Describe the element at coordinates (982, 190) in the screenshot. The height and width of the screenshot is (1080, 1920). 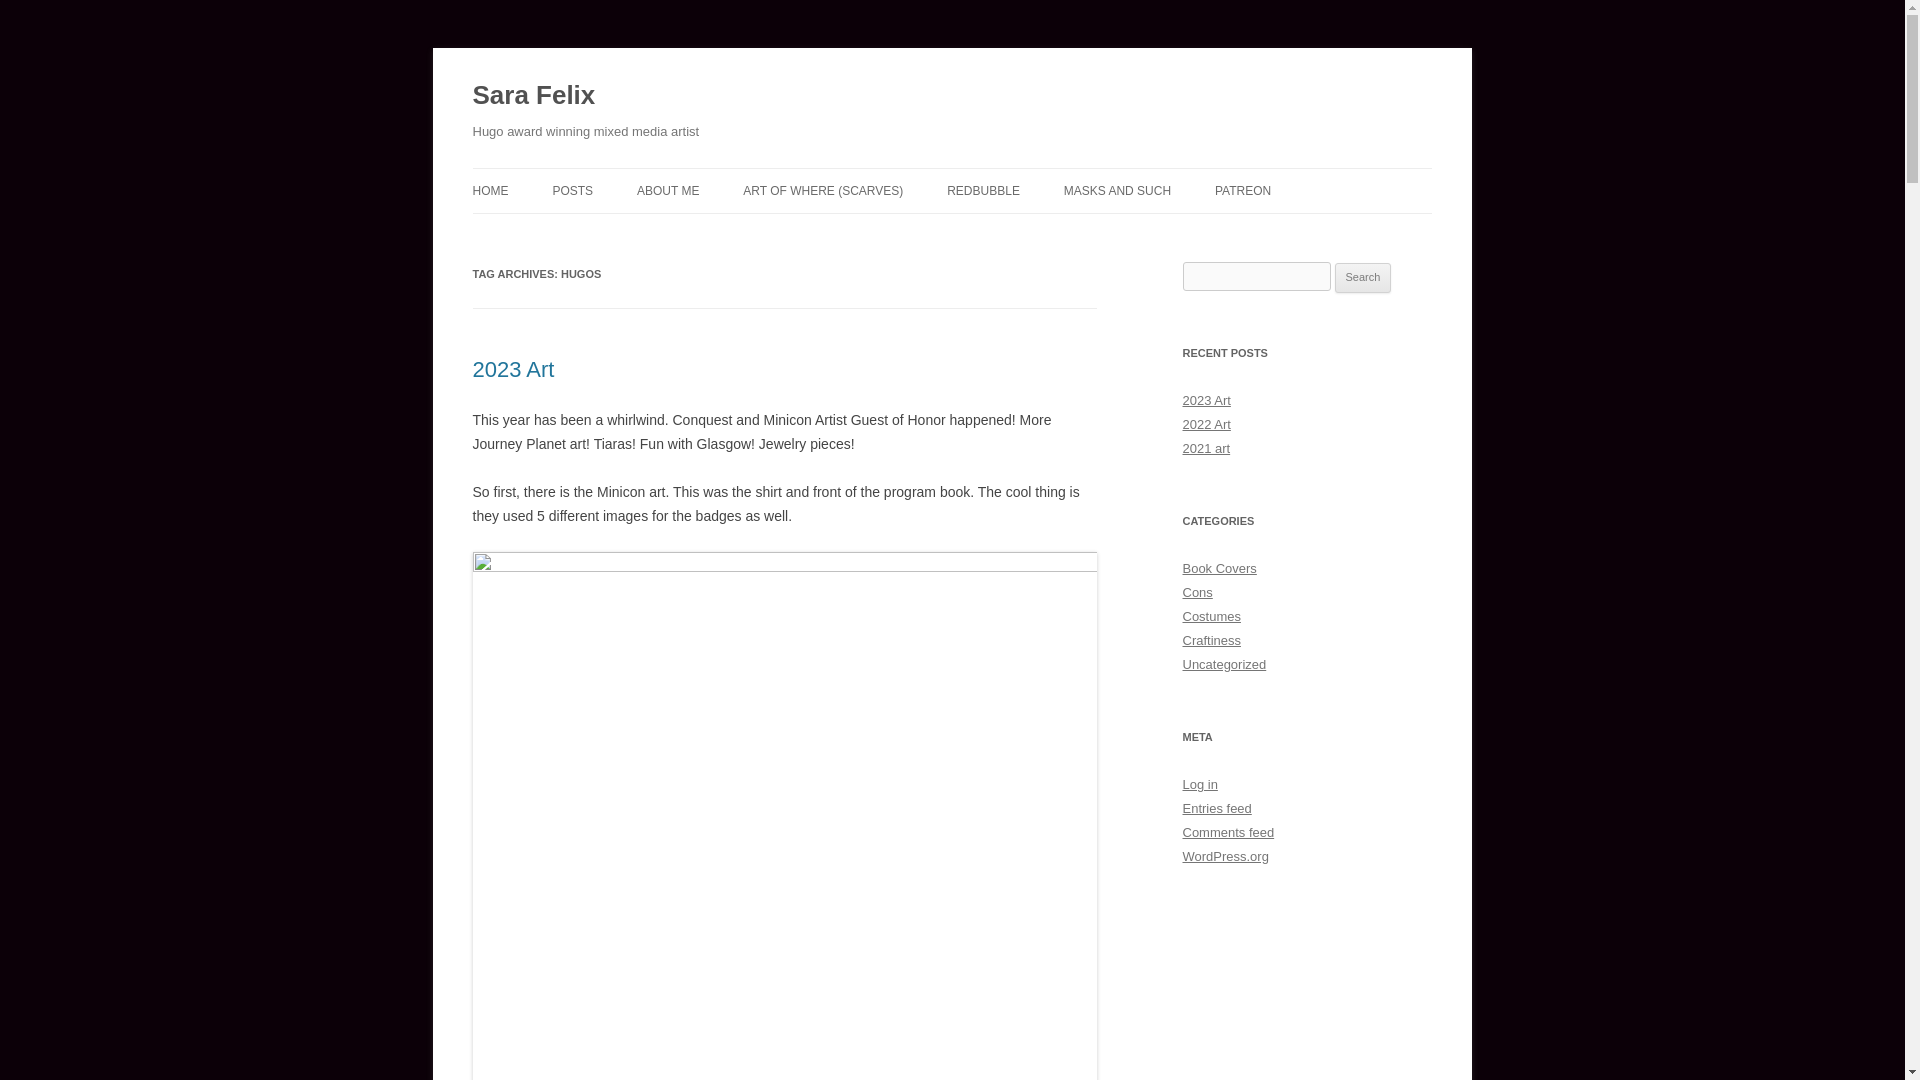
I see `REDBUBBLE` at that location.